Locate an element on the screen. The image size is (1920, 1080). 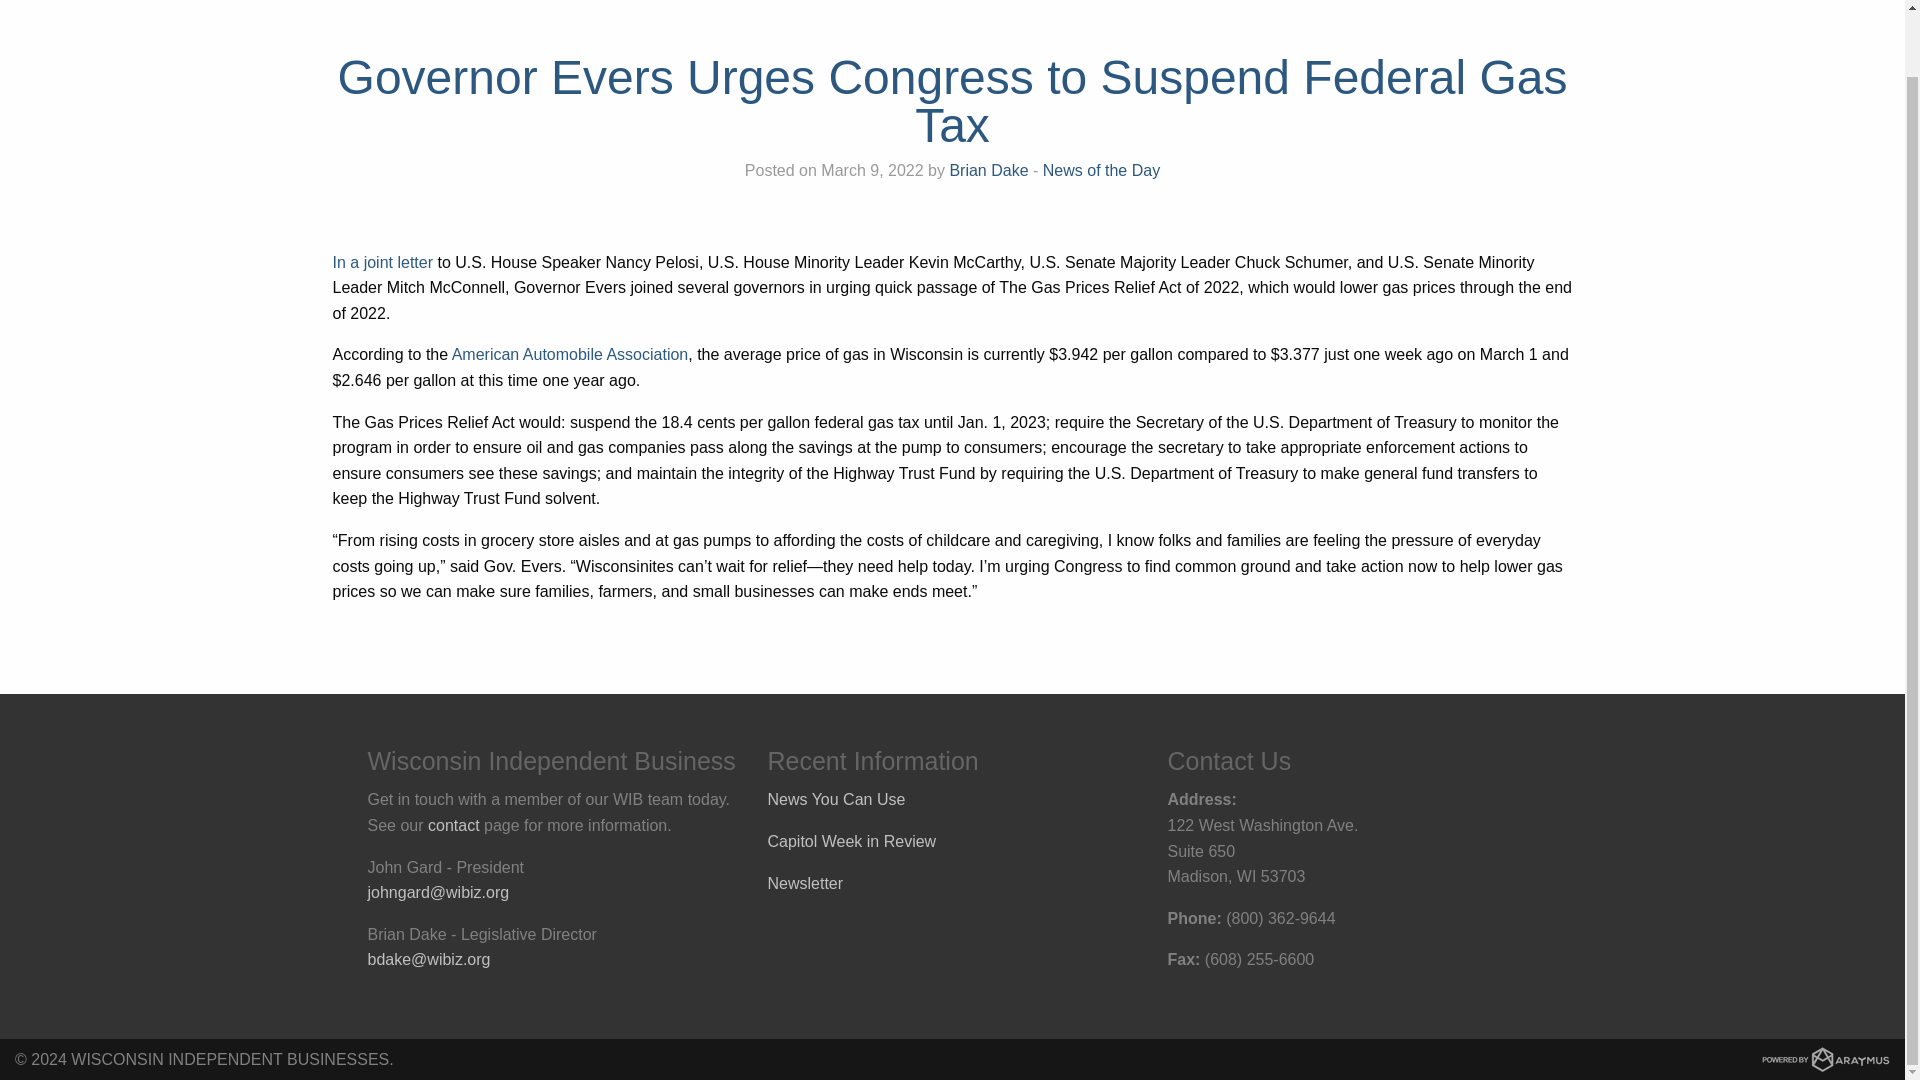
In a joint letter is located at coordinates (382, 262).